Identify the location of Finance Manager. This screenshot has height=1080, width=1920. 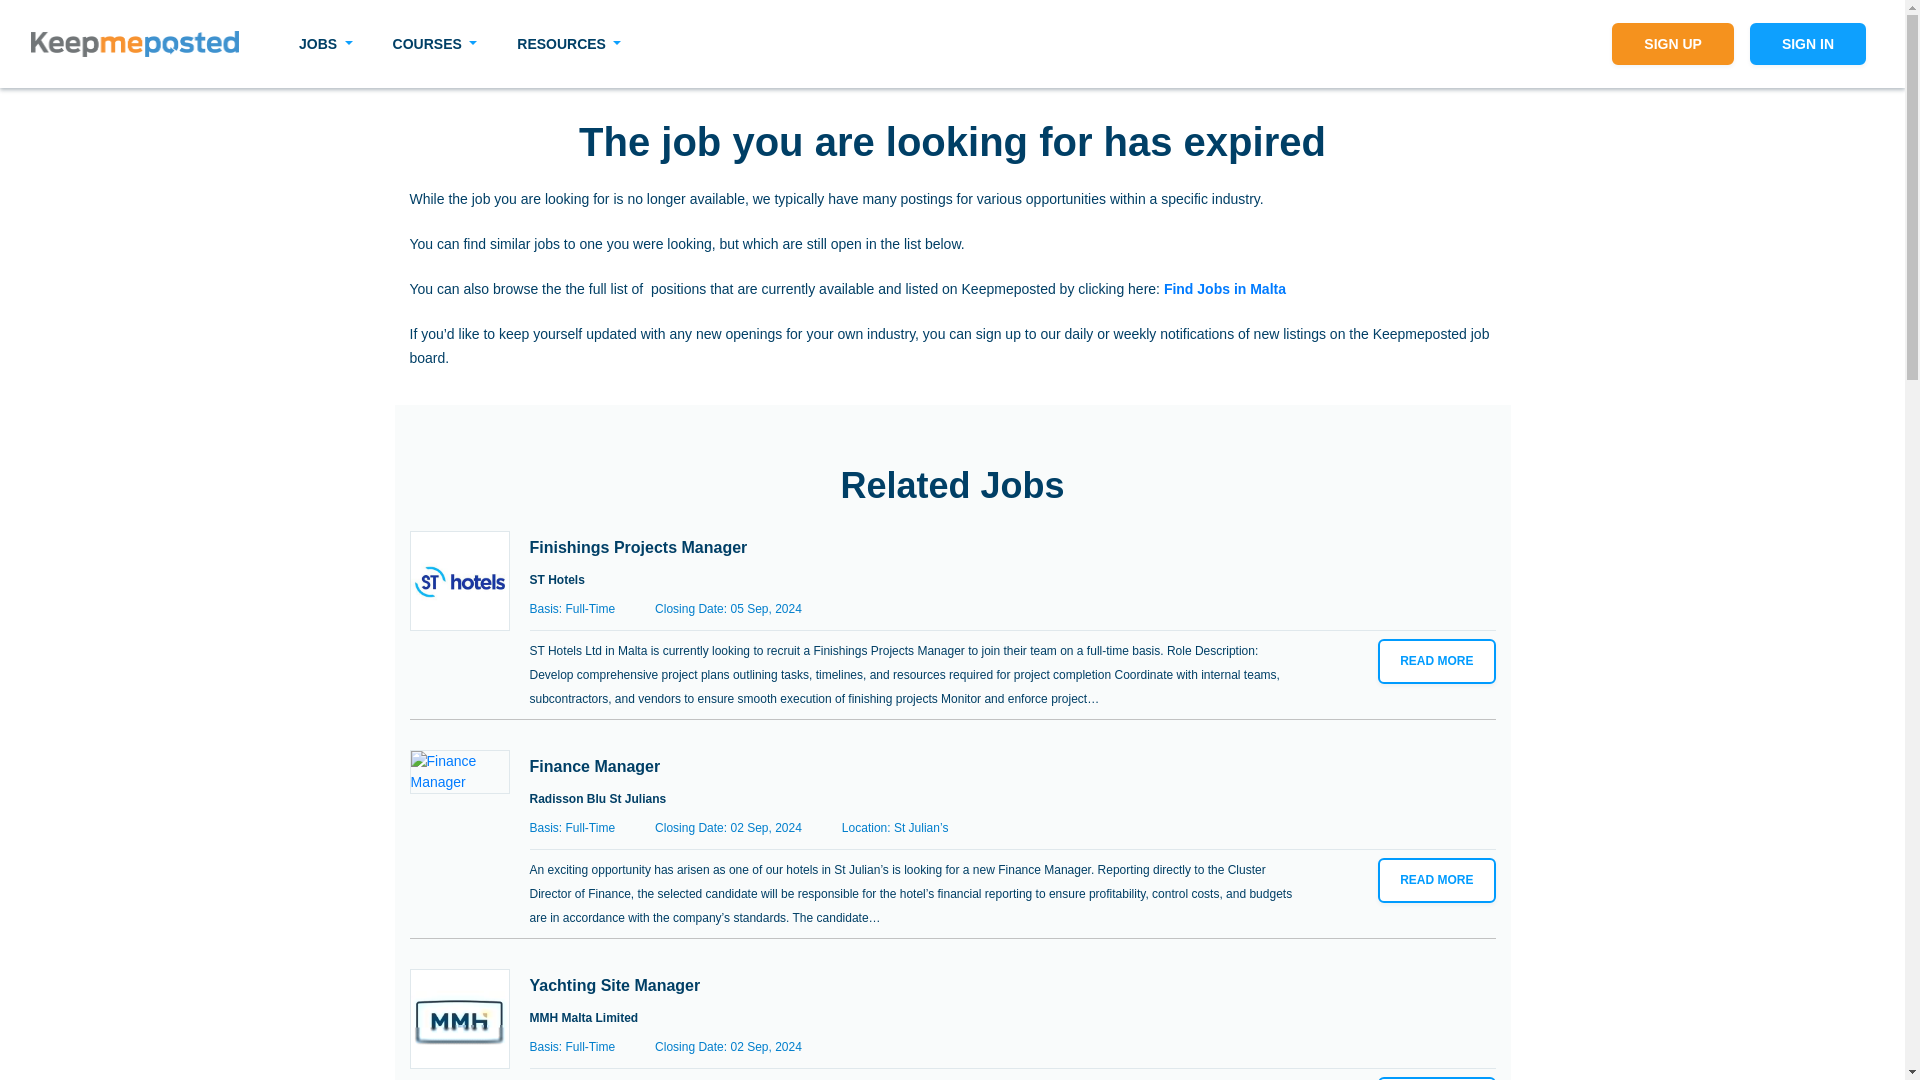
(594, 766).